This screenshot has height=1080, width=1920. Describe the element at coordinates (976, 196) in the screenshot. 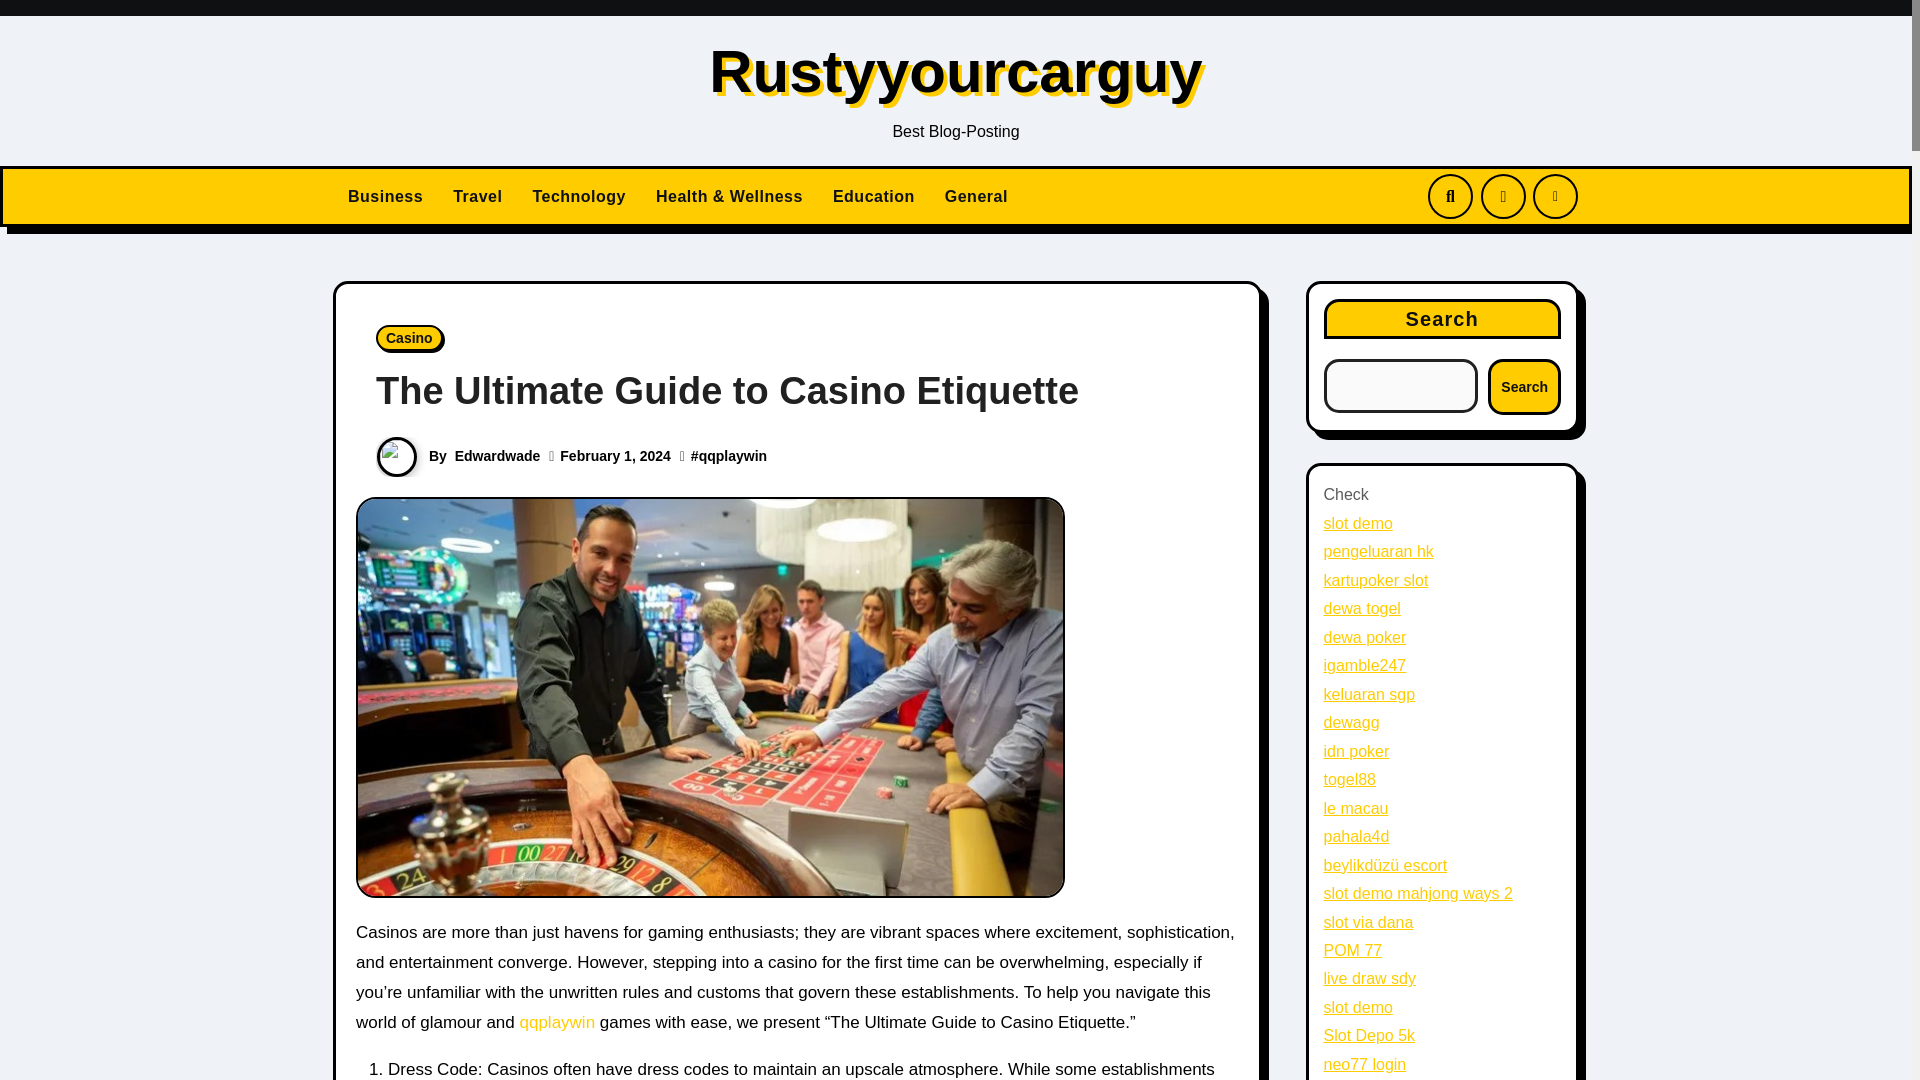

I see `General` at that location.